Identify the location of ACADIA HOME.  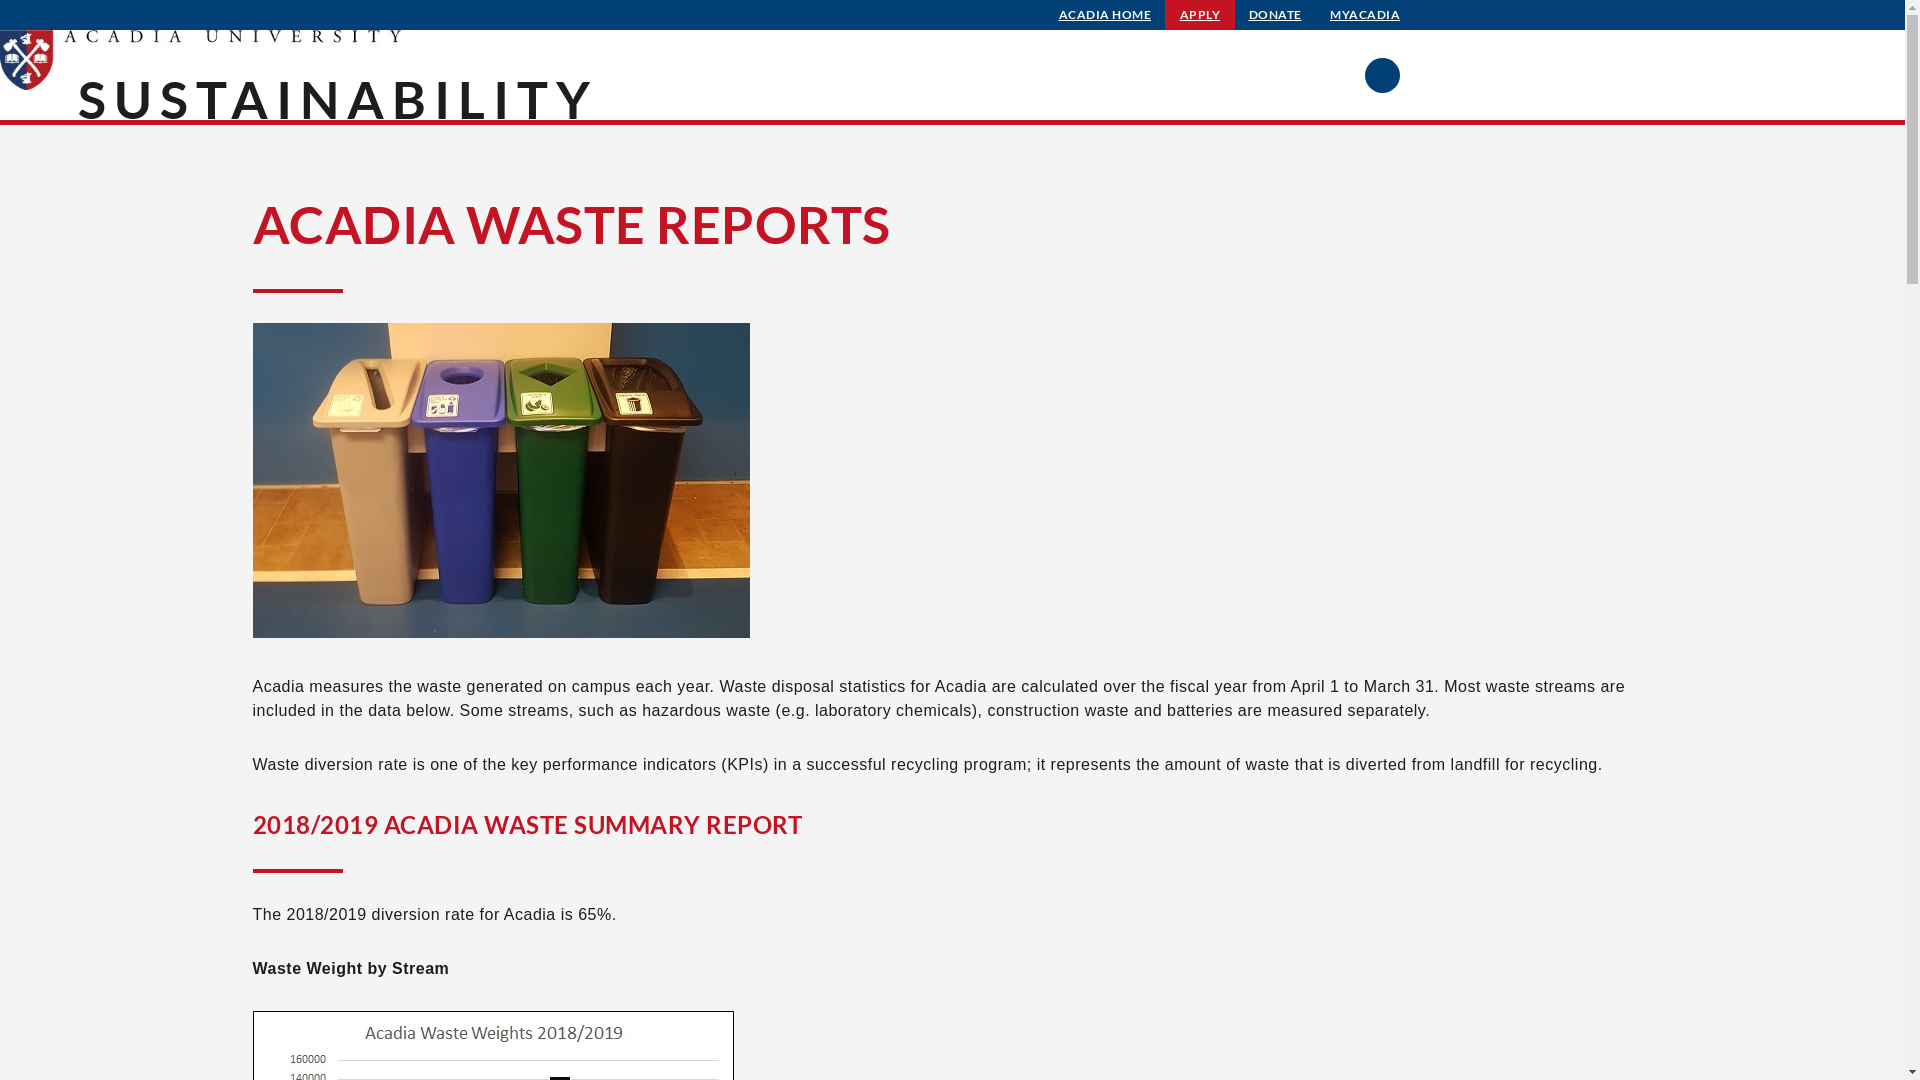
(1106, 15).